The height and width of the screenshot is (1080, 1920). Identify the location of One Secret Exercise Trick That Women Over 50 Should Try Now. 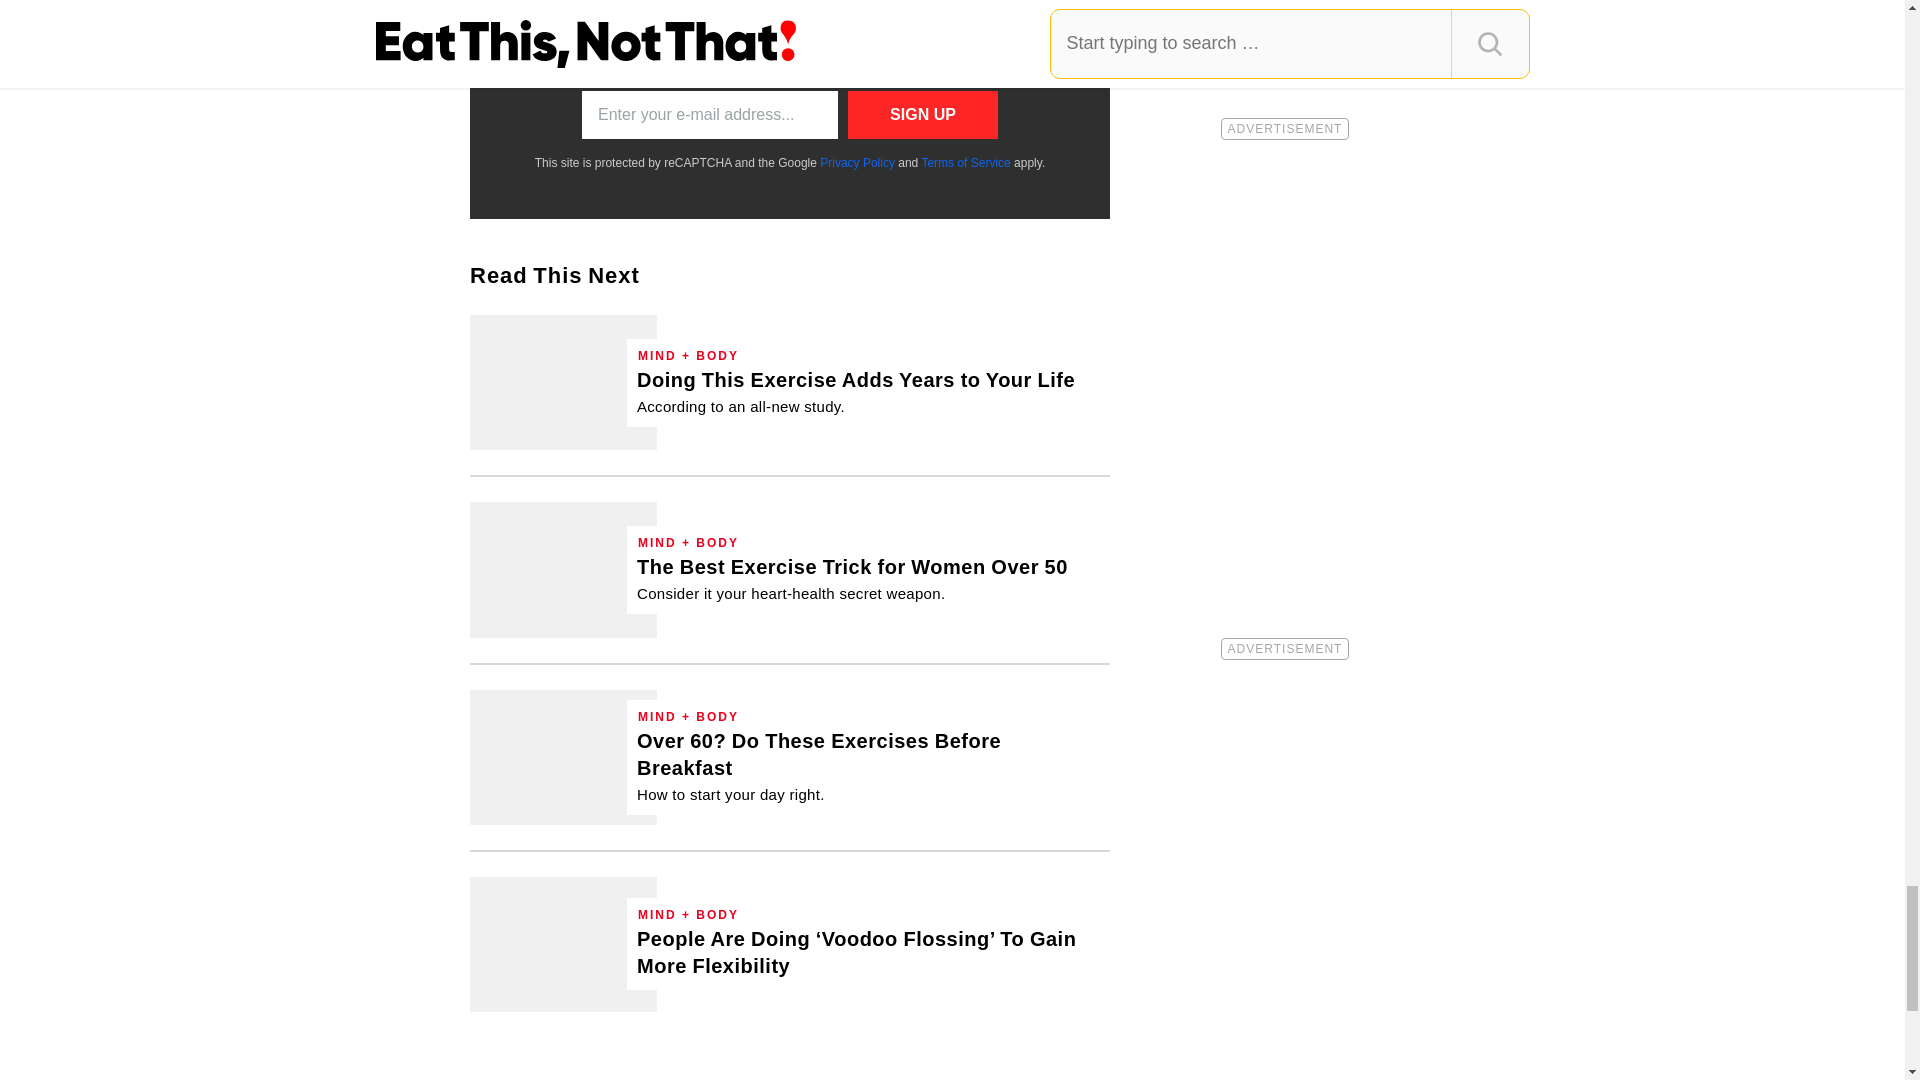
(852, 578).